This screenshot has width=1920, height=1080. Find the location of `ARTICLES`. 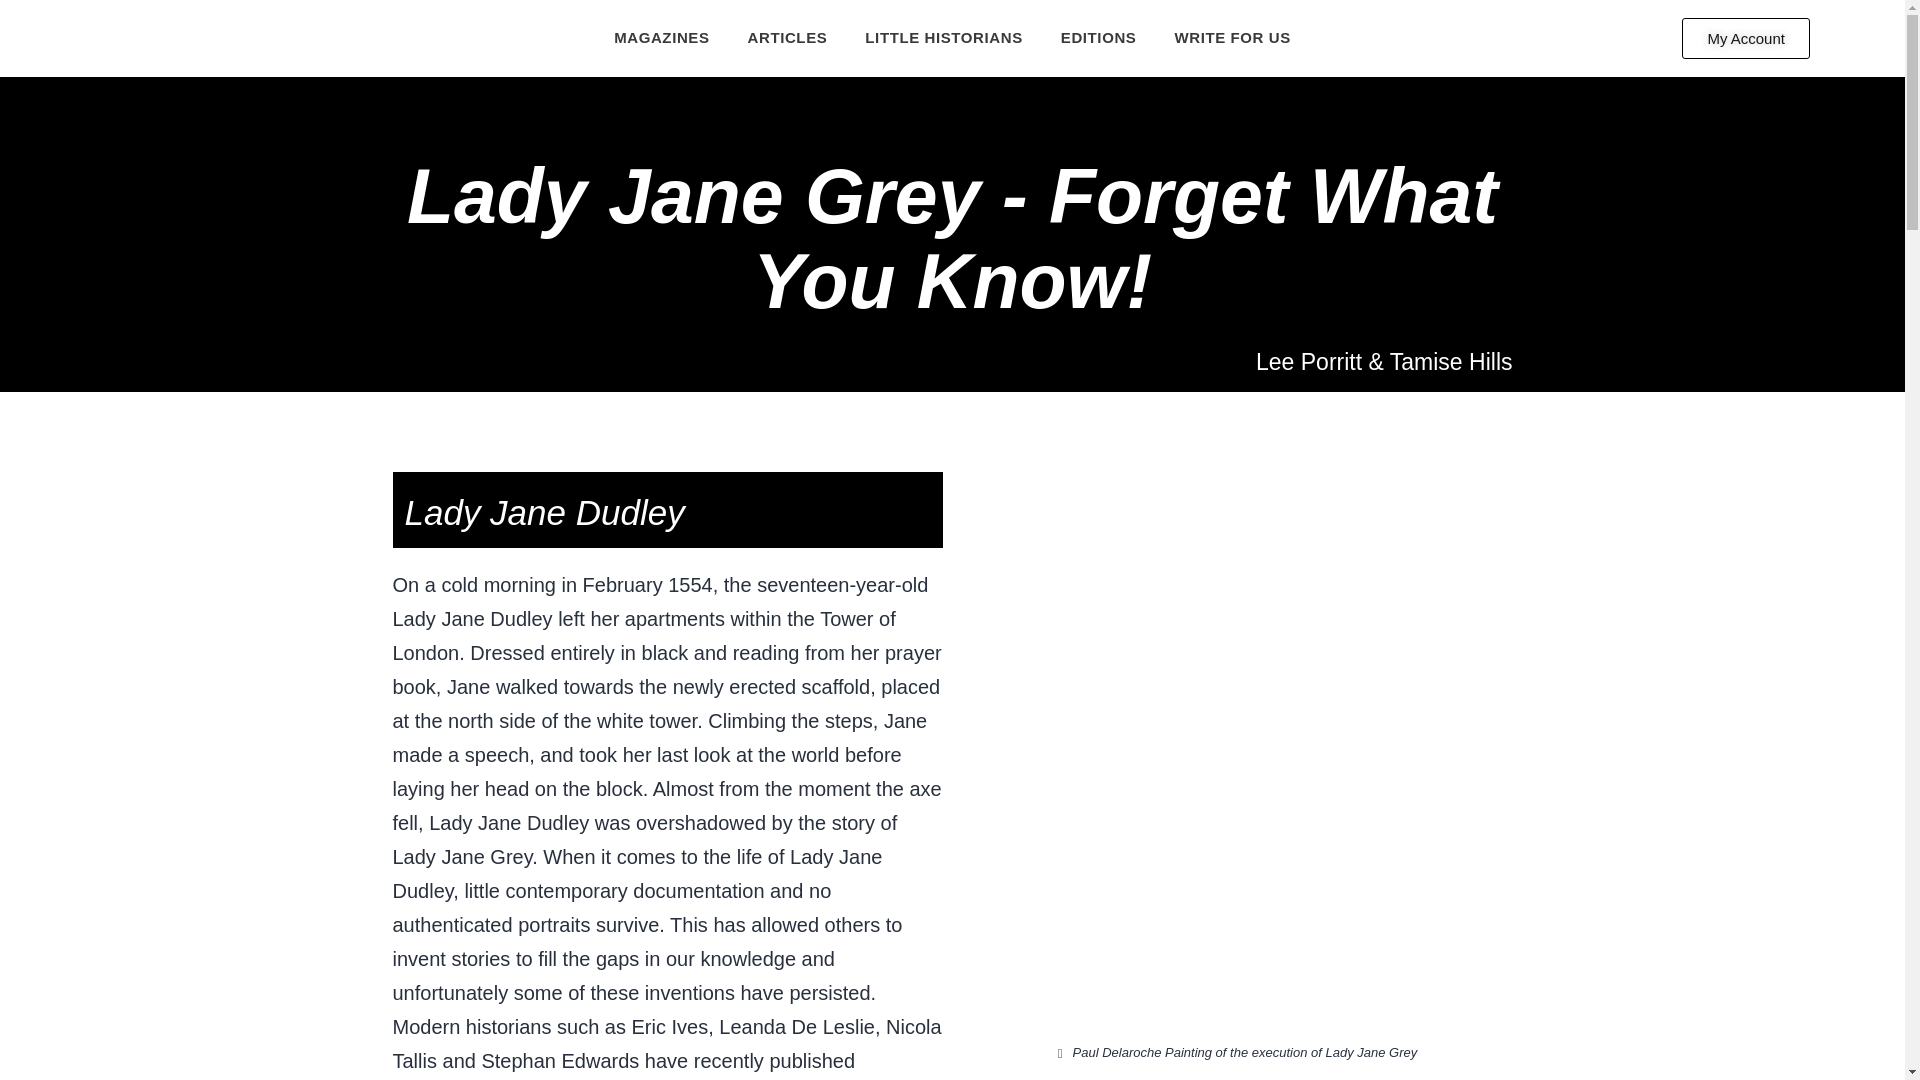

ARTICLES is located at coordinates (788, 37).